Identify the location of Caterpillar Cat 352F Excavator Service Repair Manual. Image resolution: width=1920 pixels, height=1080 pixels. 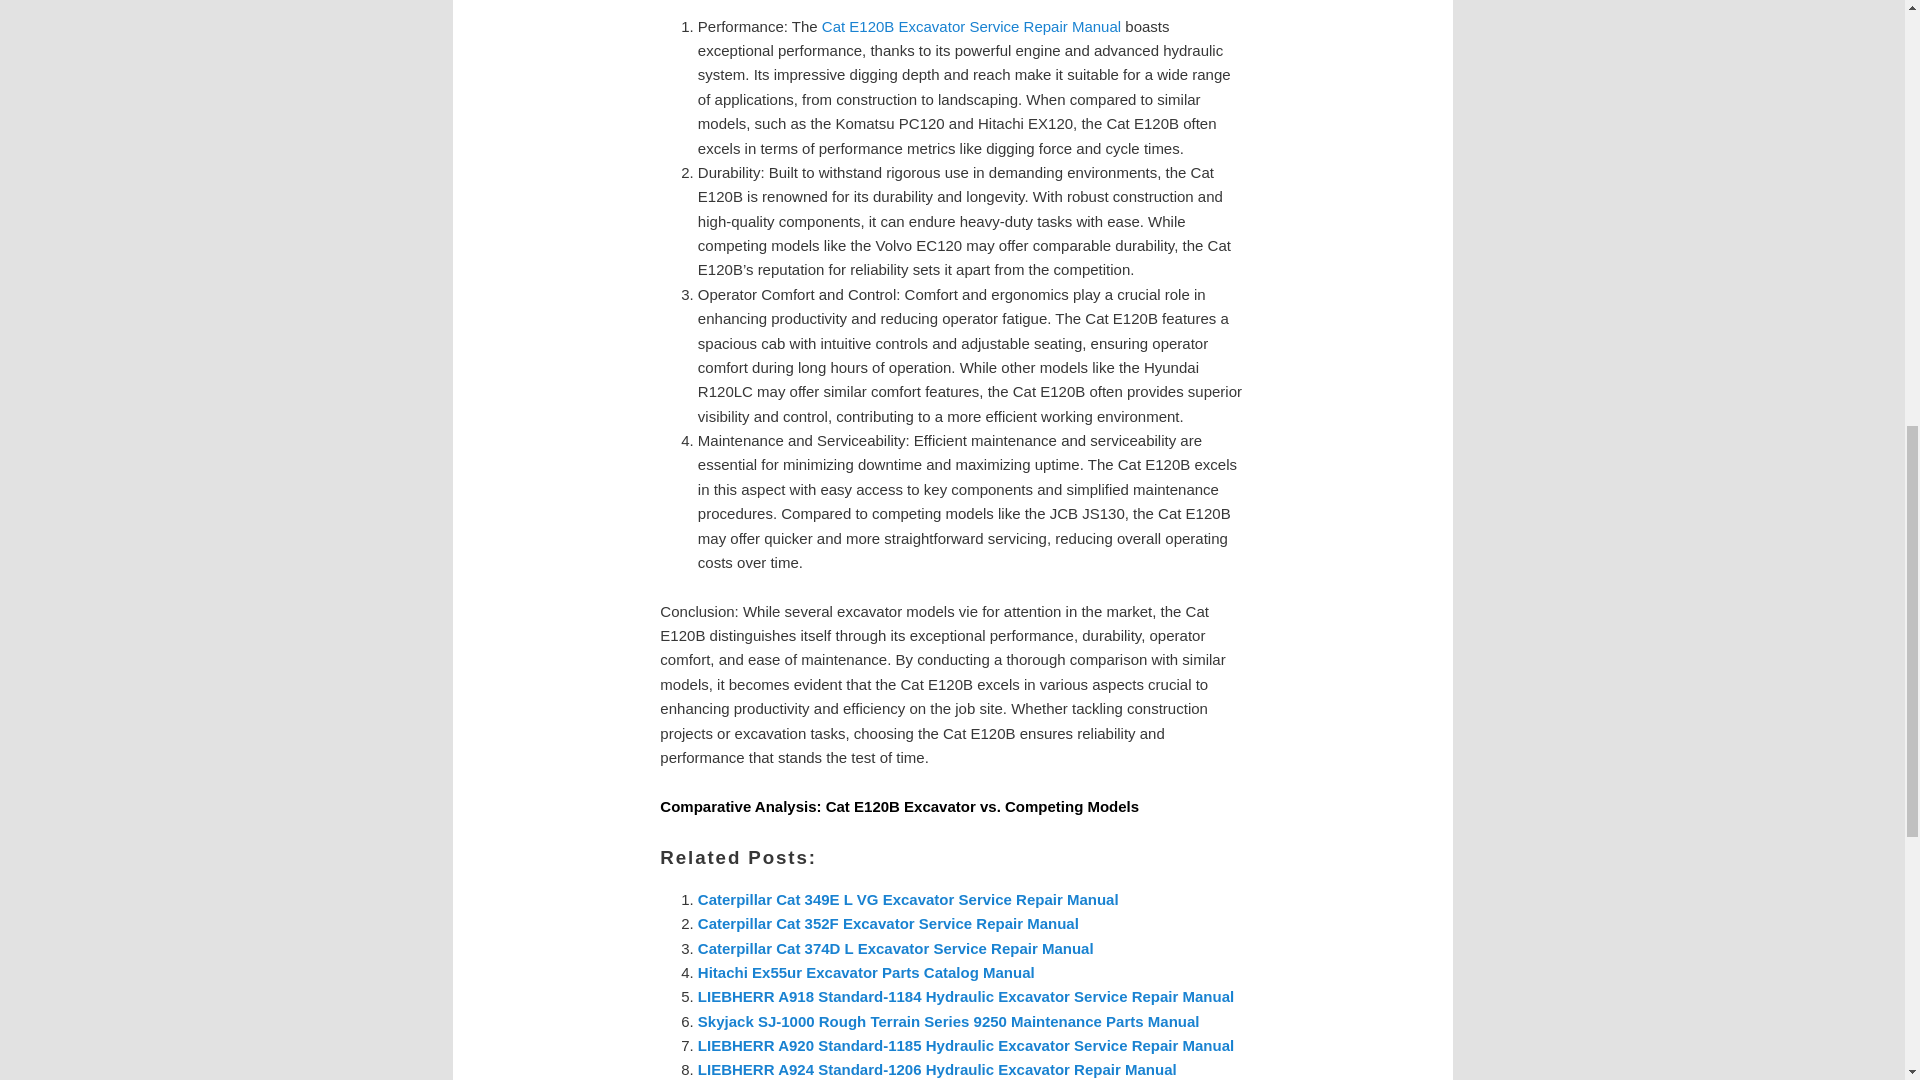
(888, 923).